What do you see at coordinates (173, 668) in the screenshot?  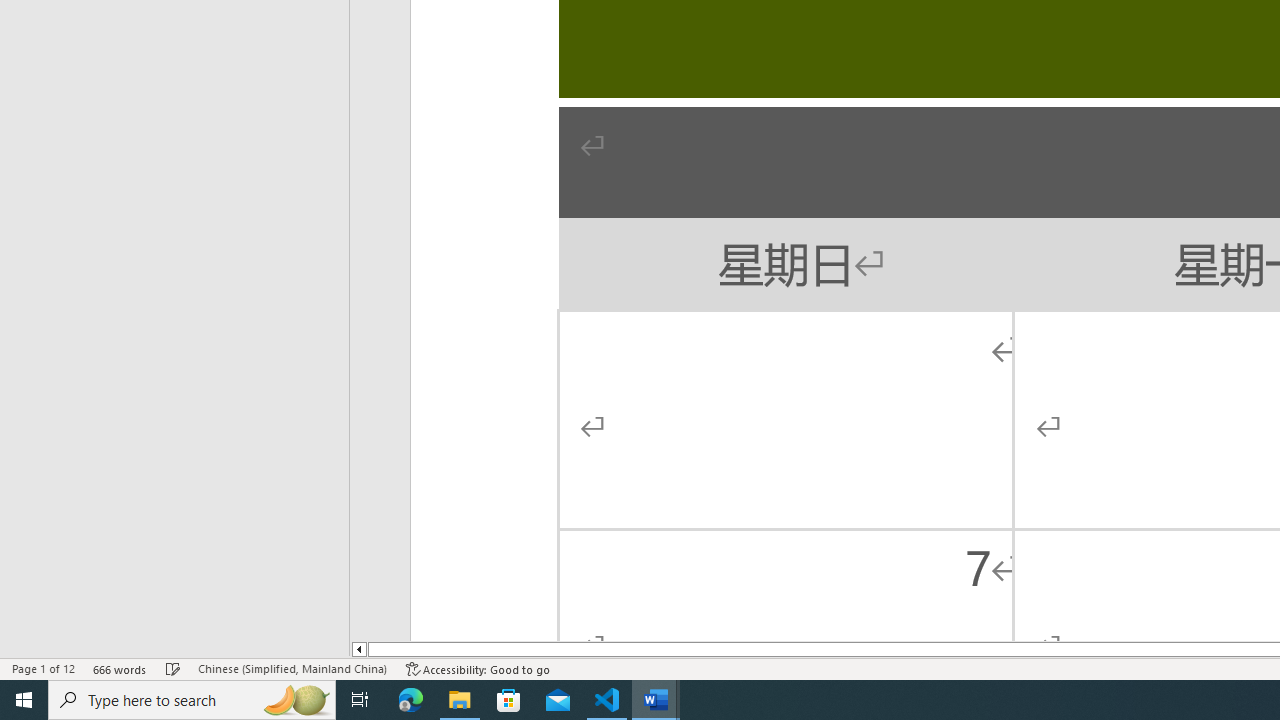 I see `Spelling and Grammar Check Checking` at bounding box center [173, 668].